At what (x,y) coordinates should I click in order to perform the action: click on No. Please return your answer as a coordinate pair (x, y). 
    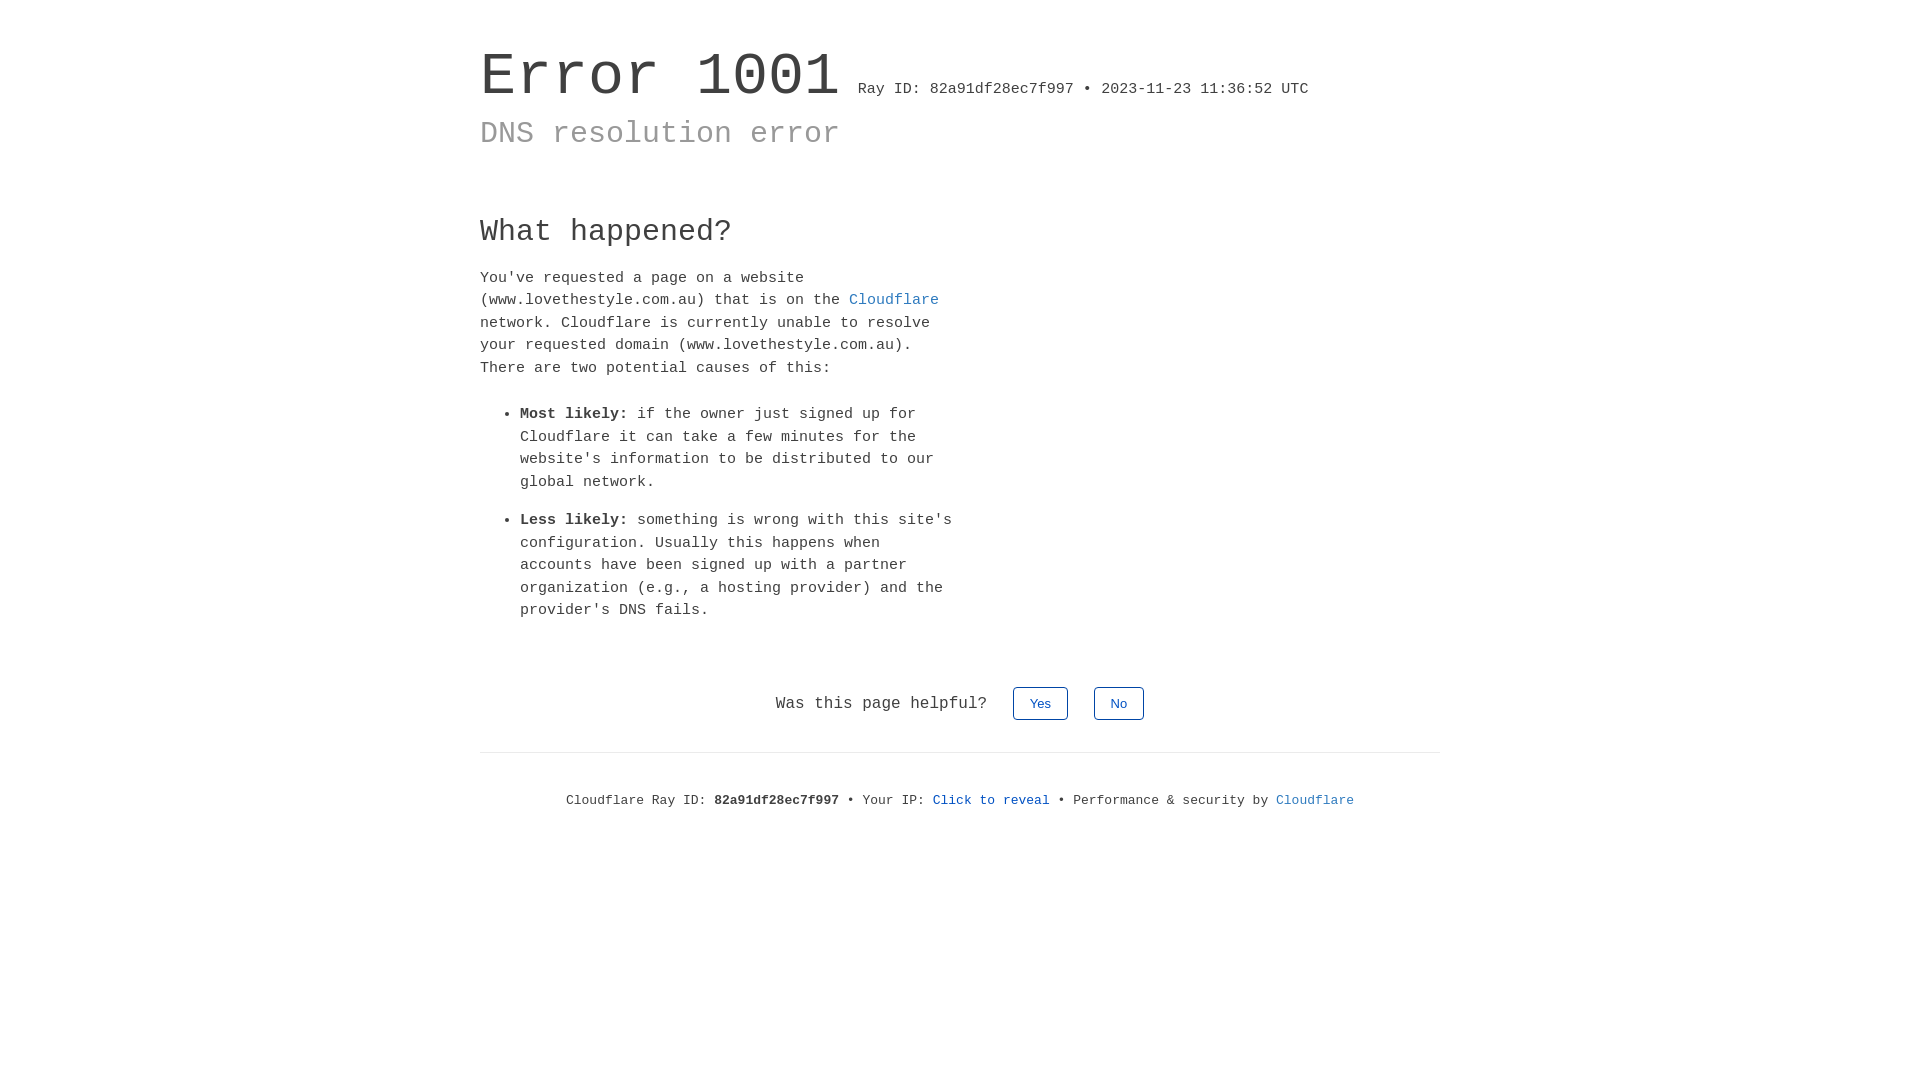
    Looking at the image, I should click on (1120, 702).